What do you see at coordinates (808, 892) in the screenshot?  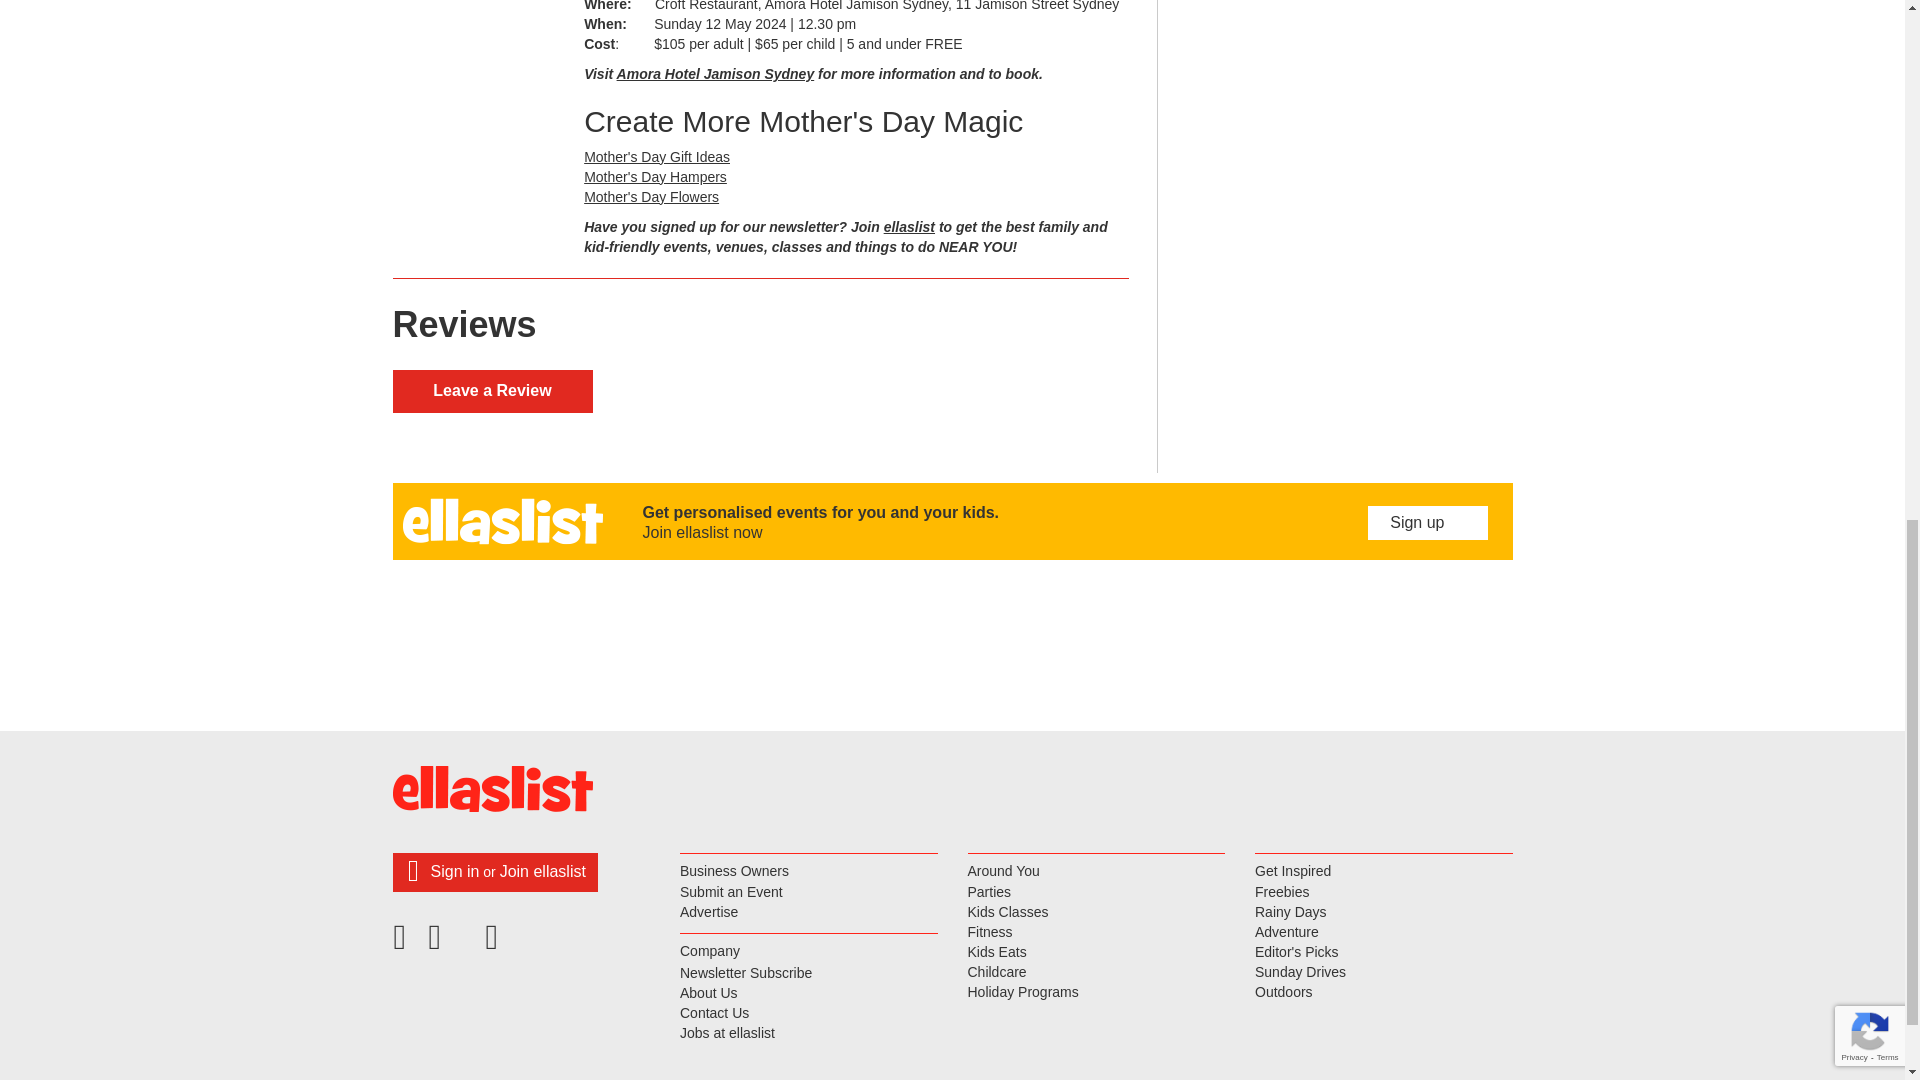 I see `Submit an Event` at bounding box center [808, 892].